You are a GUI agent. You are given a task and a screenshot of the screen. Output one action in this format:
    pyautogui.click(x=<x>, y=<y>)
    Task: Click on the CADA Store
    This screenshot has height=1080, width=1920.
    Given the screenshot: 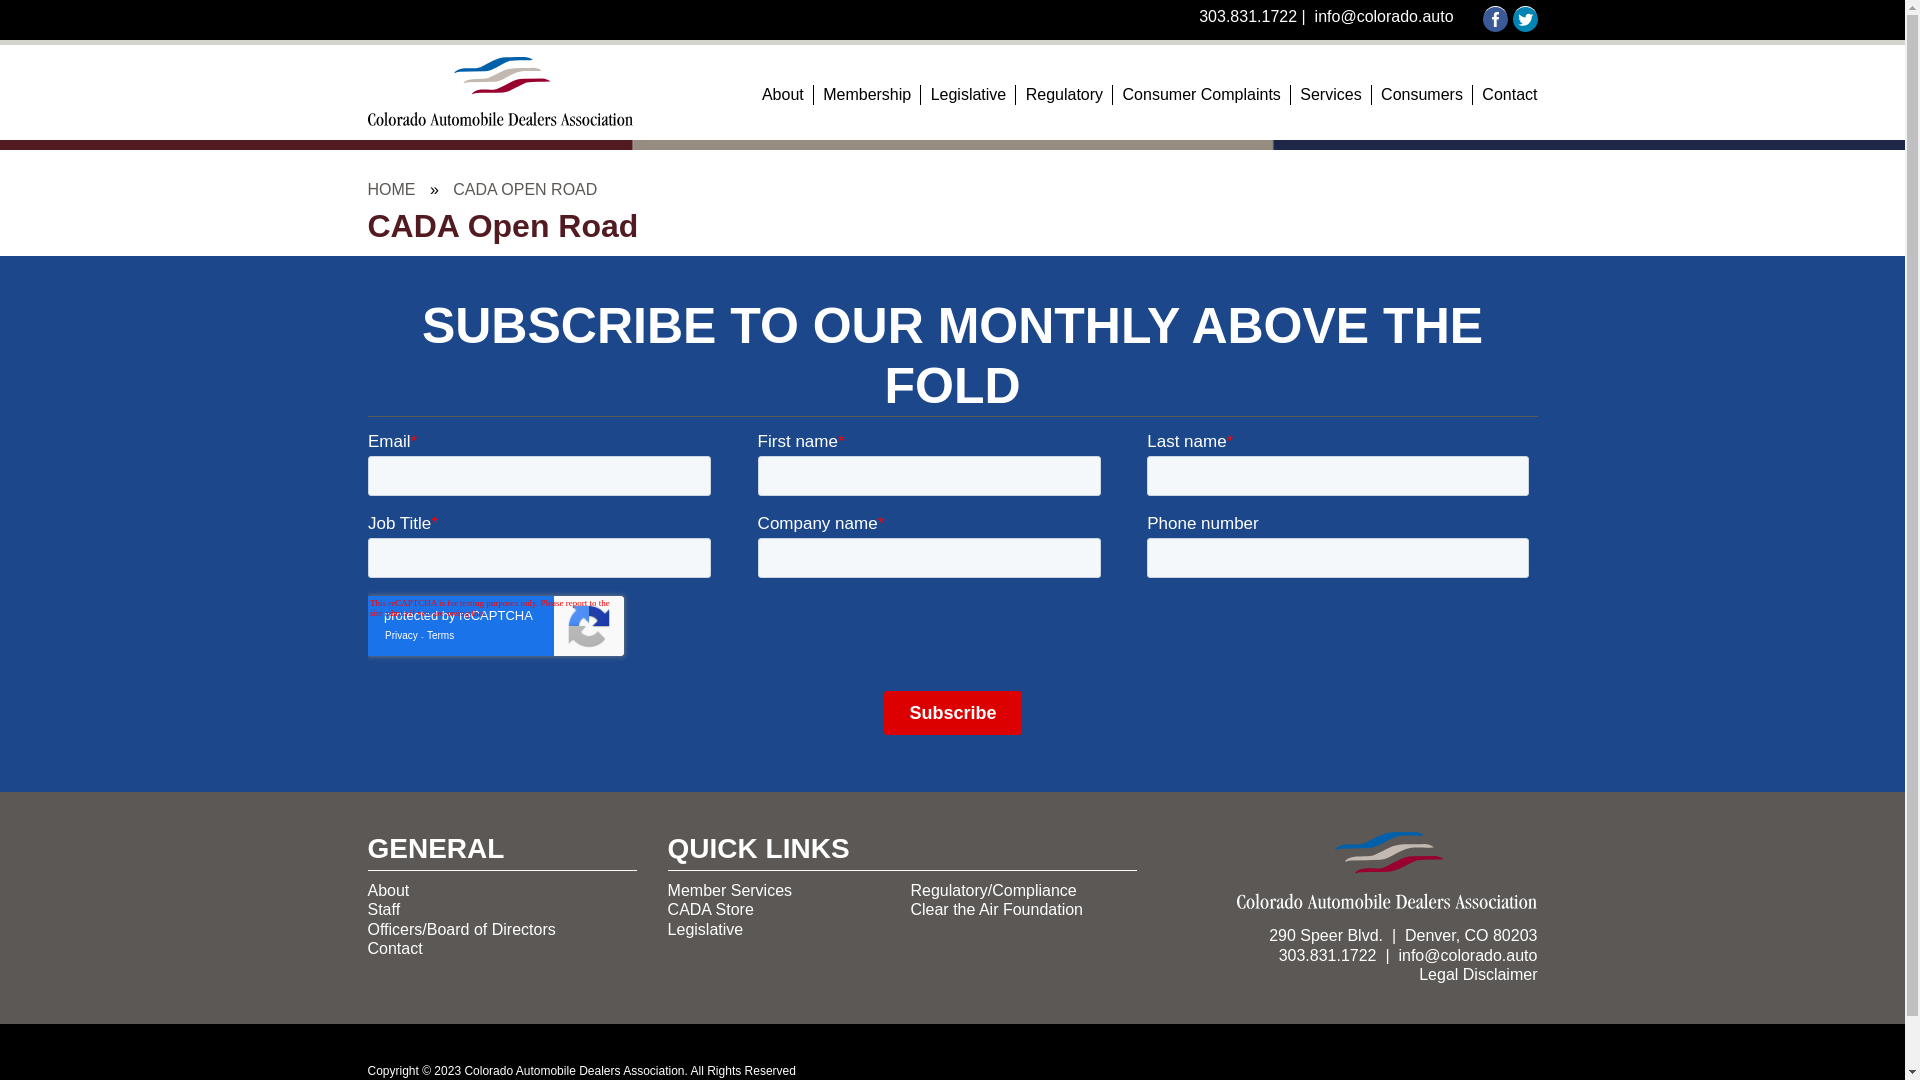 What is the action you would take?
    pyautogui.click(x=711, y=910)
    